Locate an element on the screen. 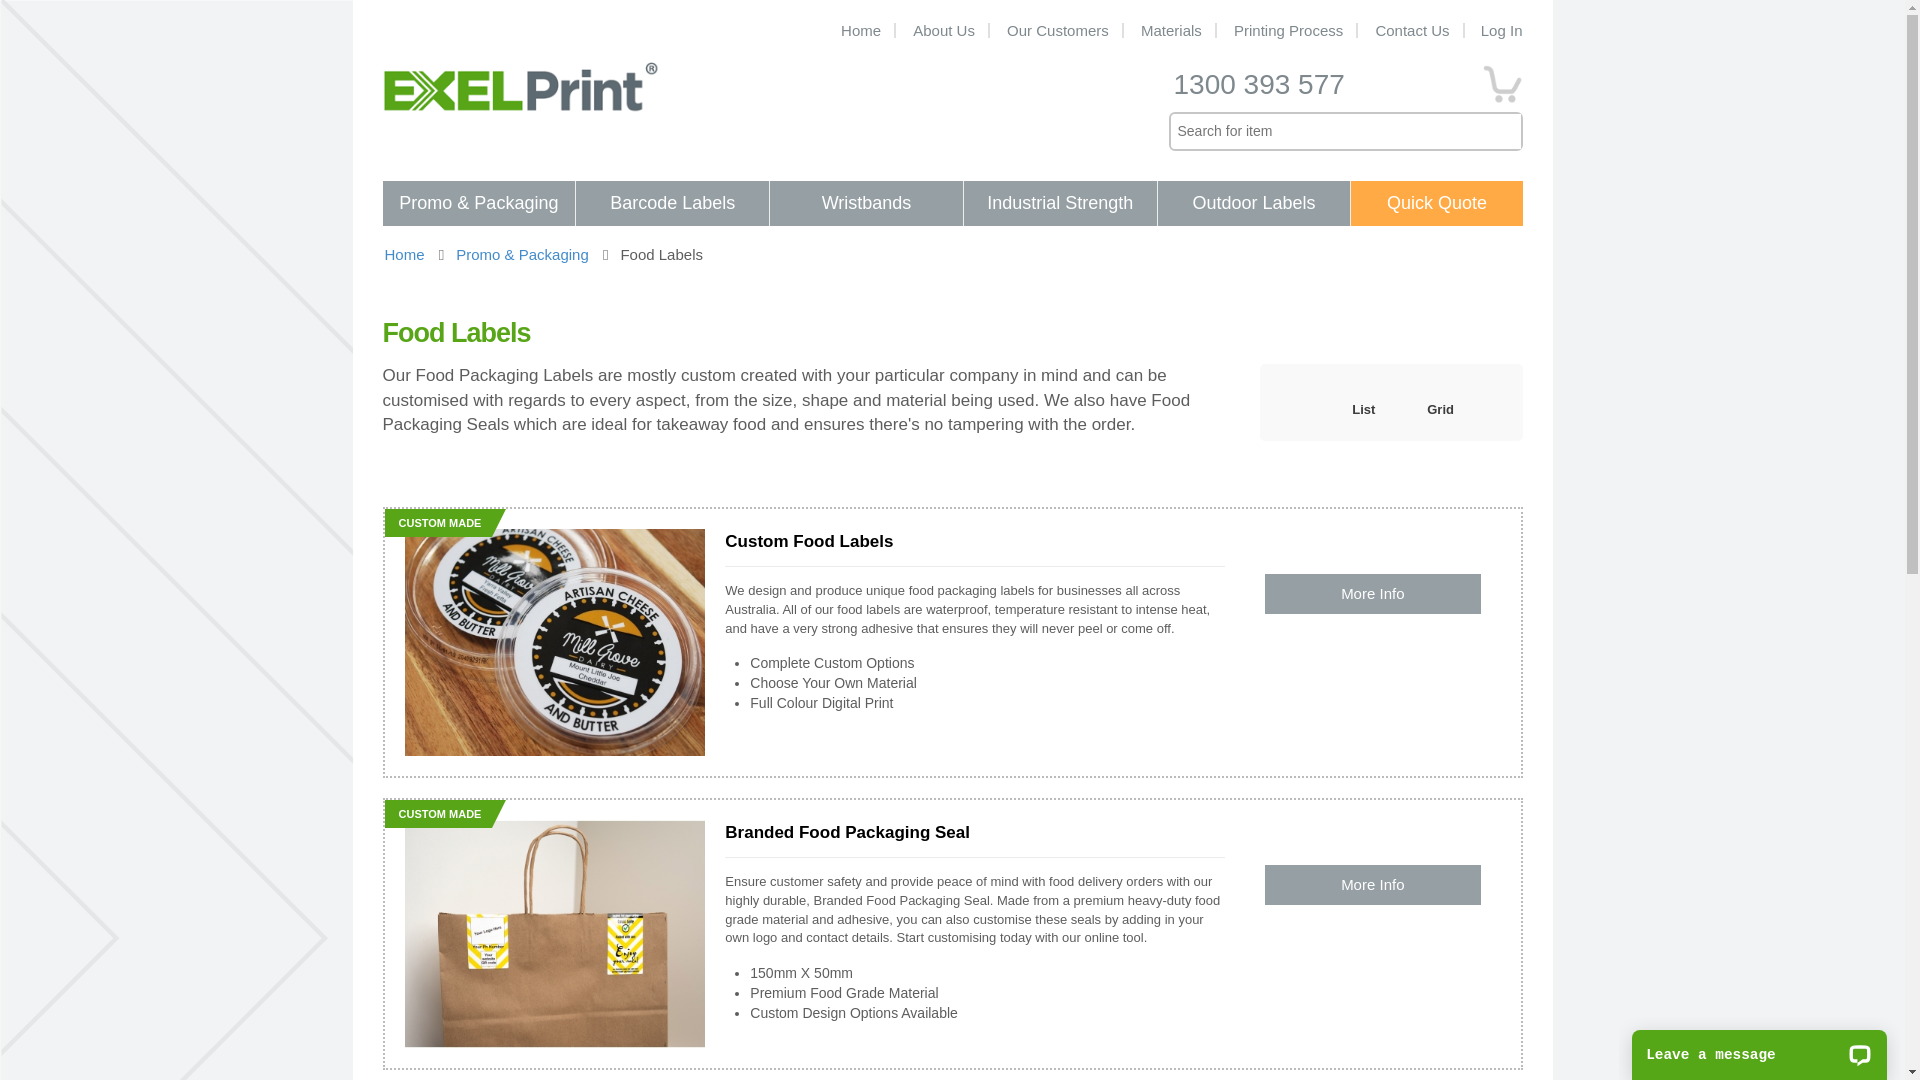 The image size is (1920, 1080). 0 is located at coordinates (1502, 76).